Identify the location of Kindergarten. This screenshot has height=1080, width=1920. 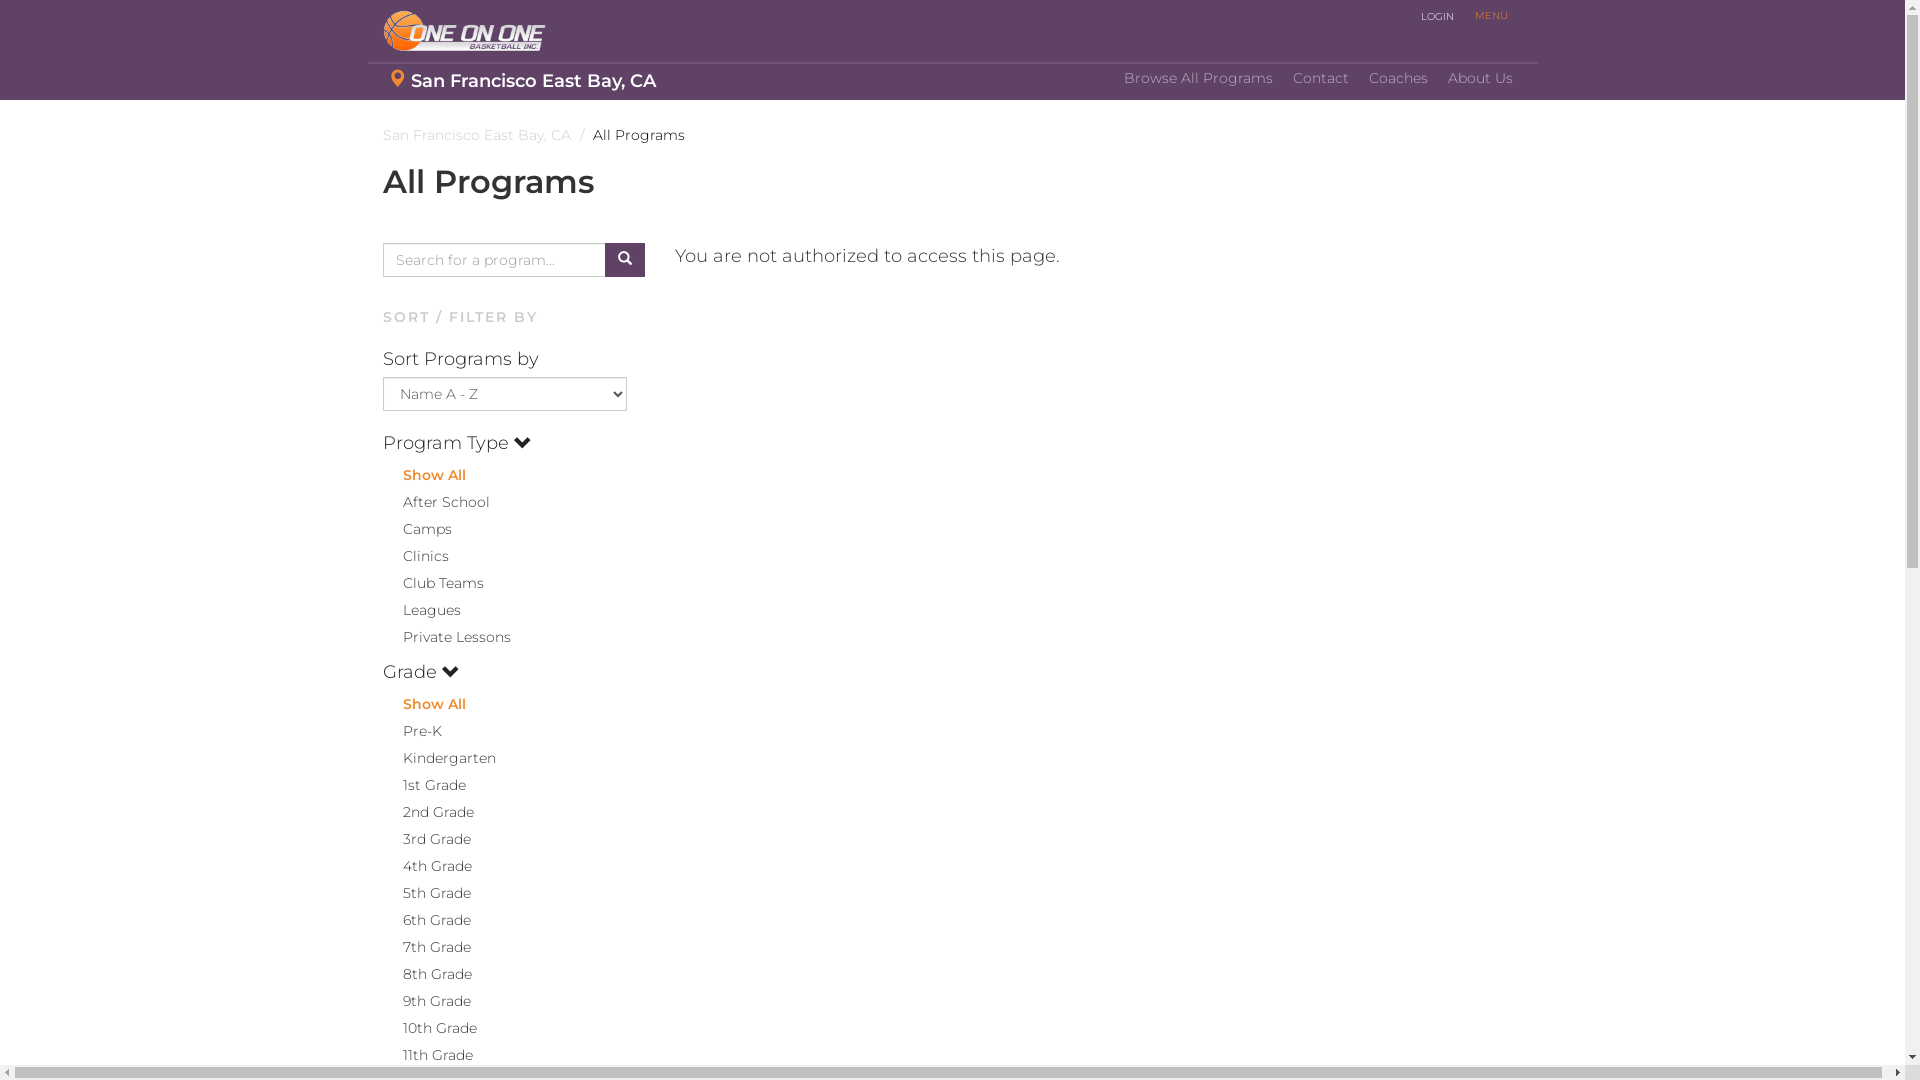
(438, 758).